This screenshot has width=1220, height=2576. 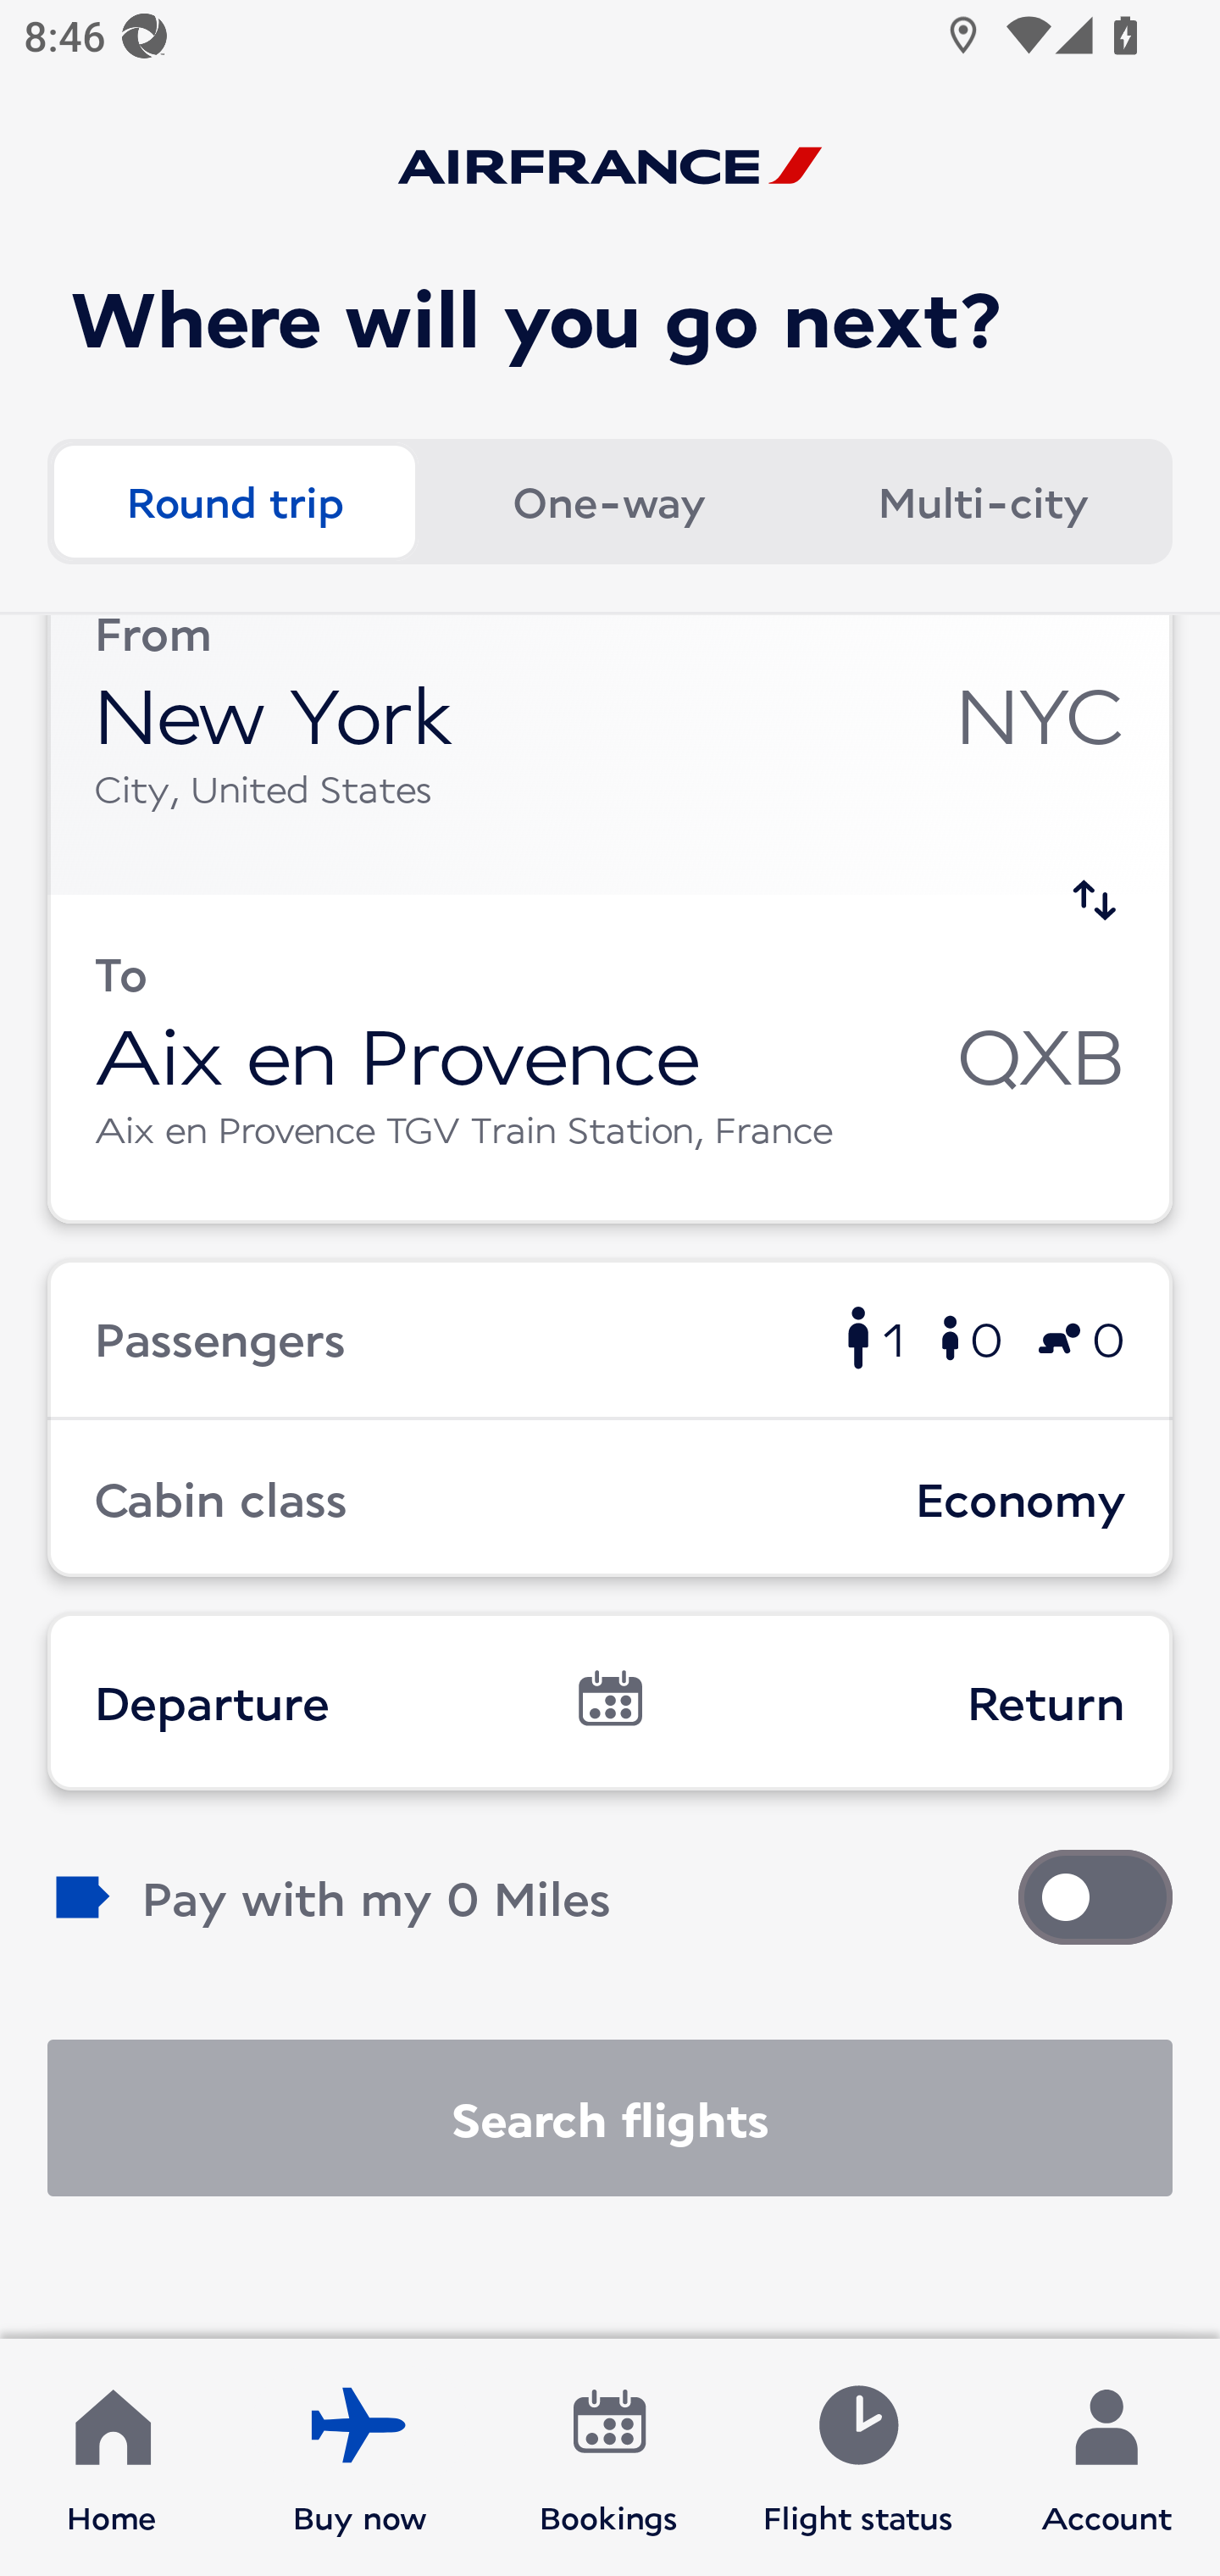 What do you see at coordinates (610, 1702) in the screenshot?
I see `Departure Return` at bounding box center [610, 1702].